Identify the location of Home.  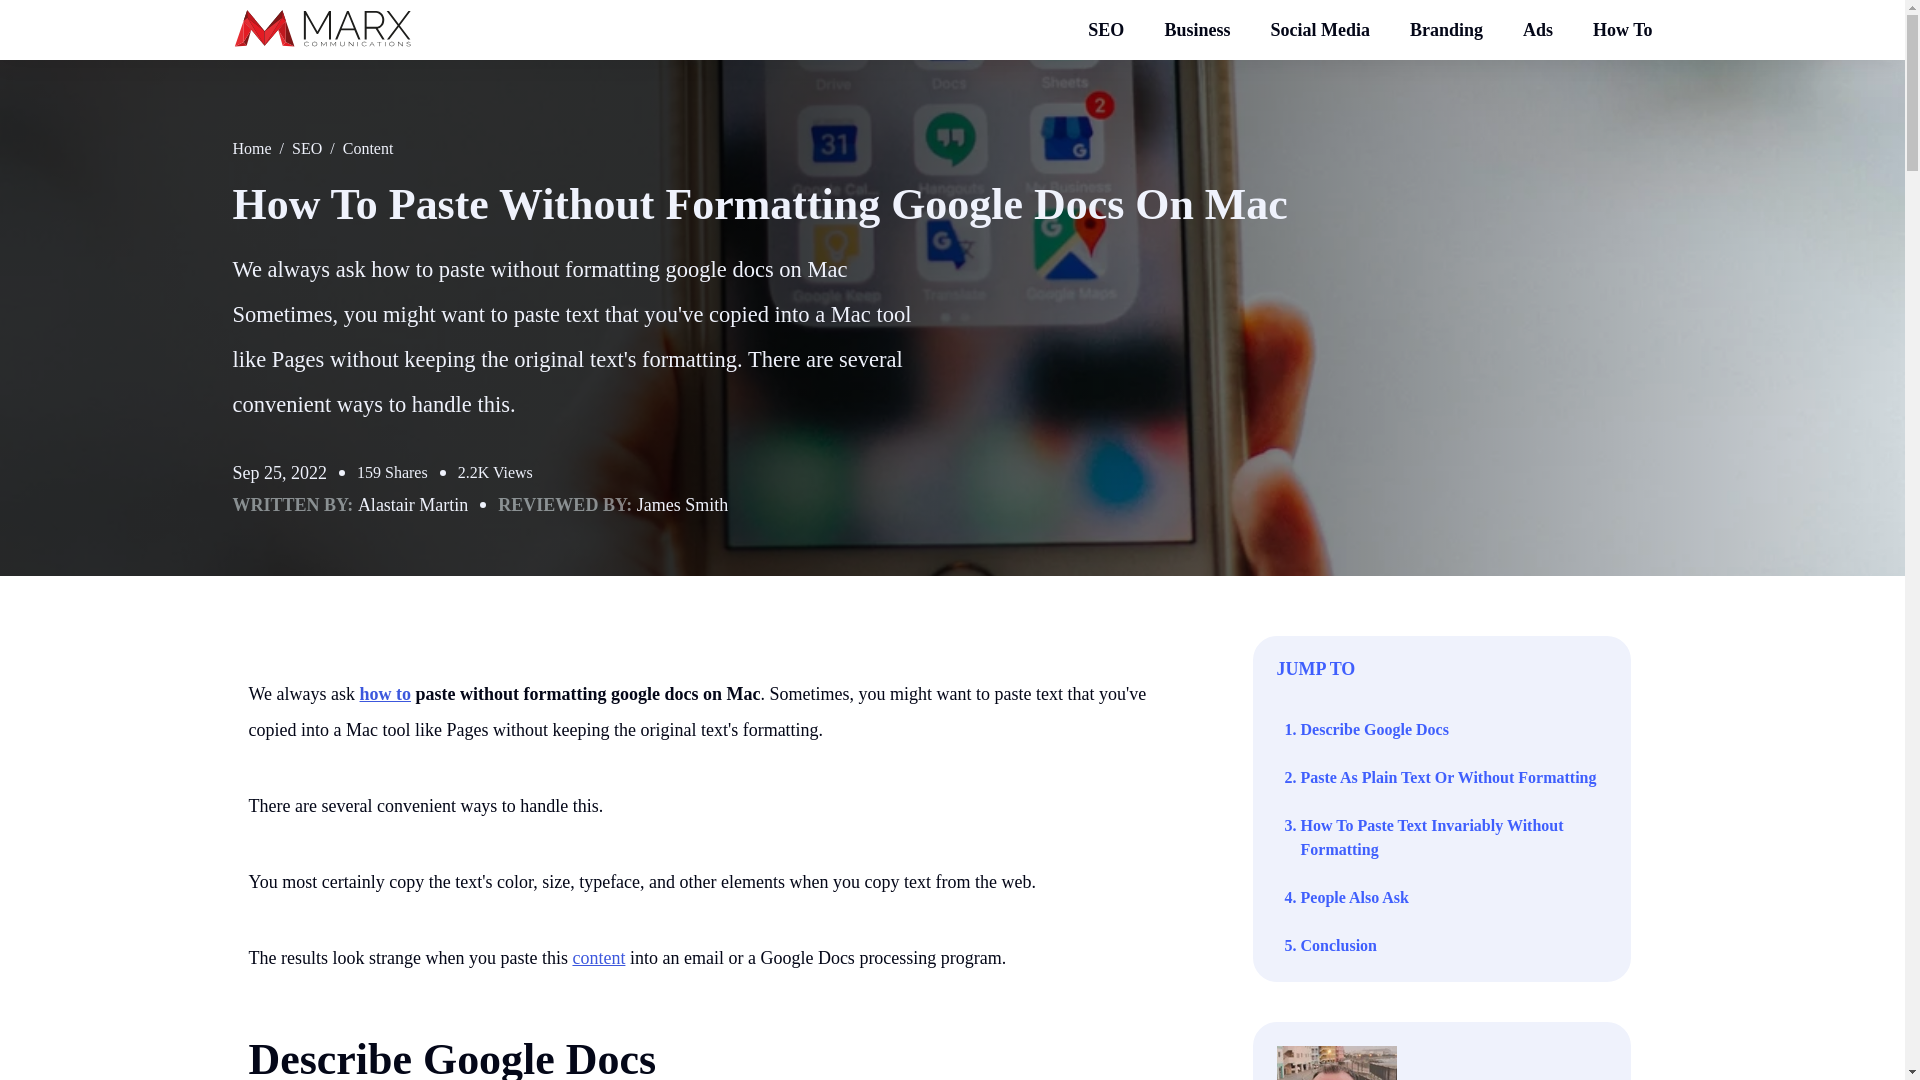
(251, 148).